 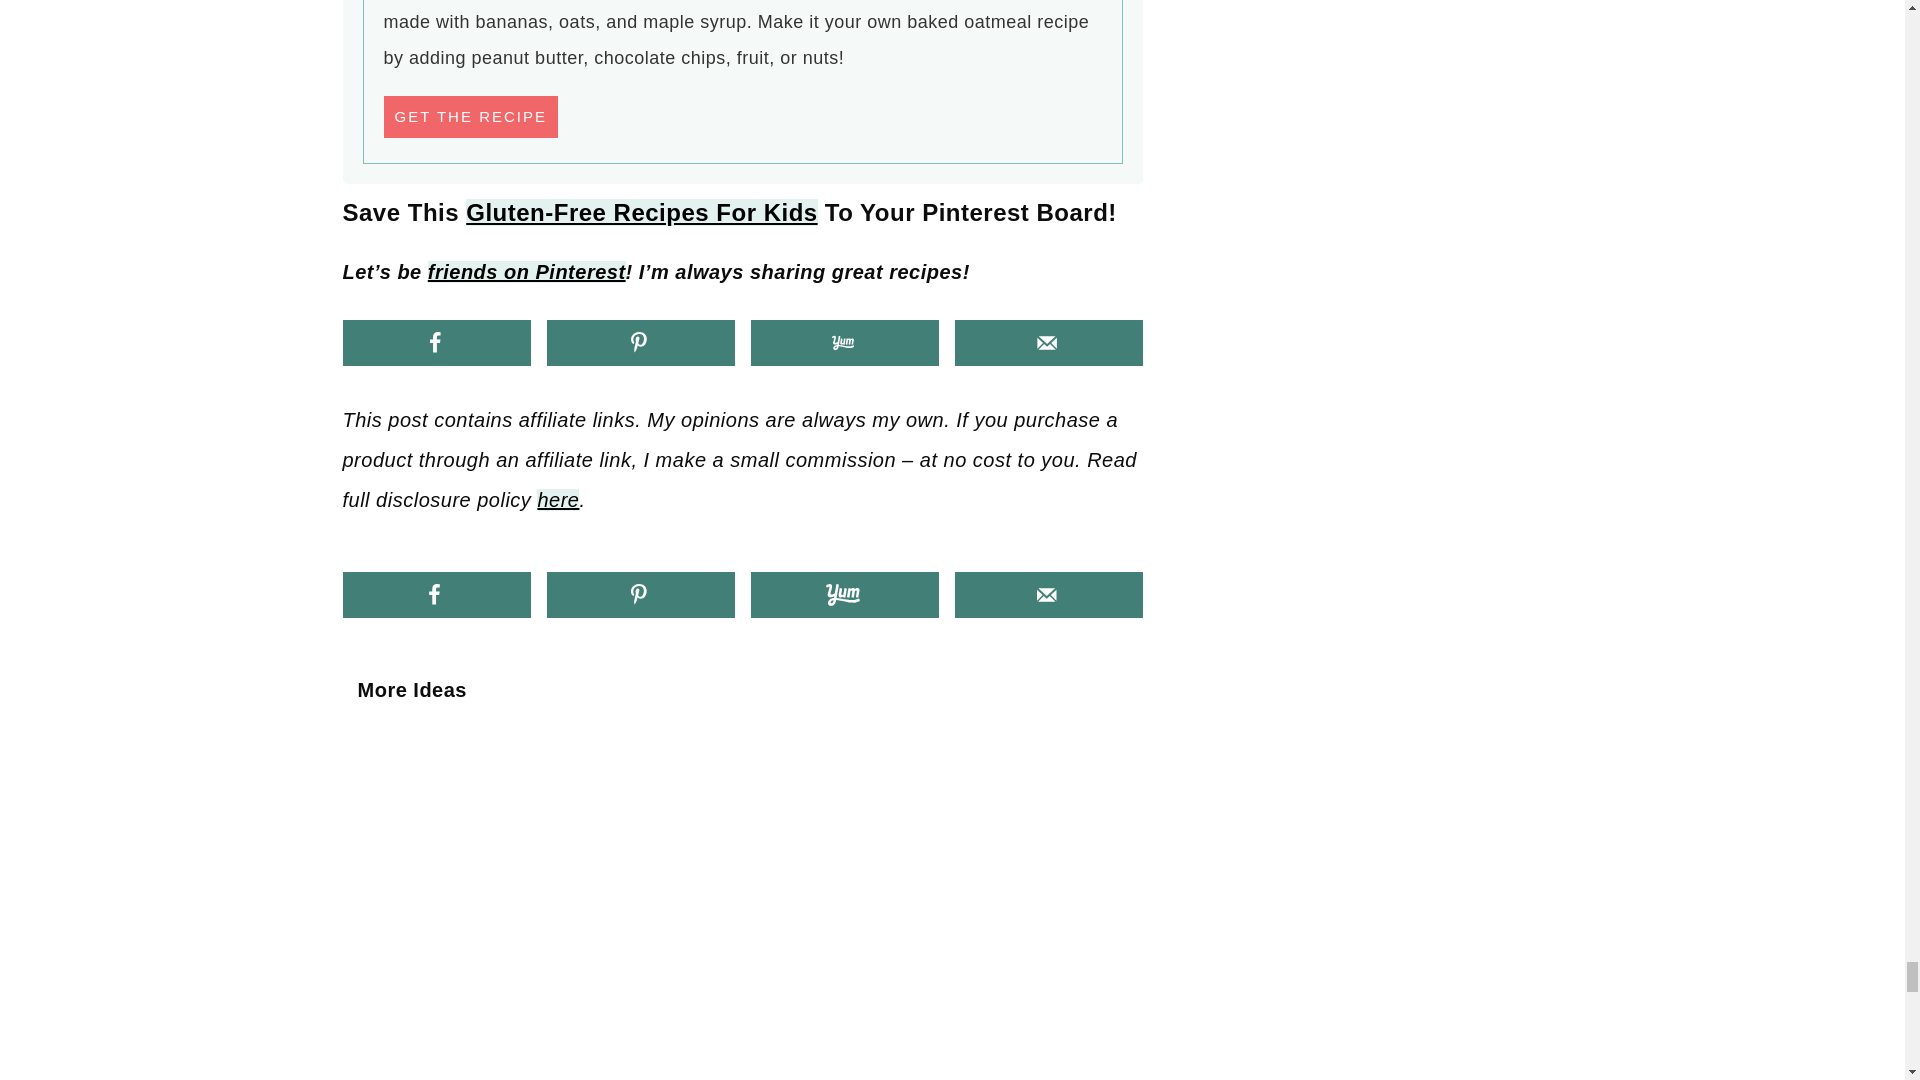 I want to click on Save to Pinterest, so click(x=639, y=342).